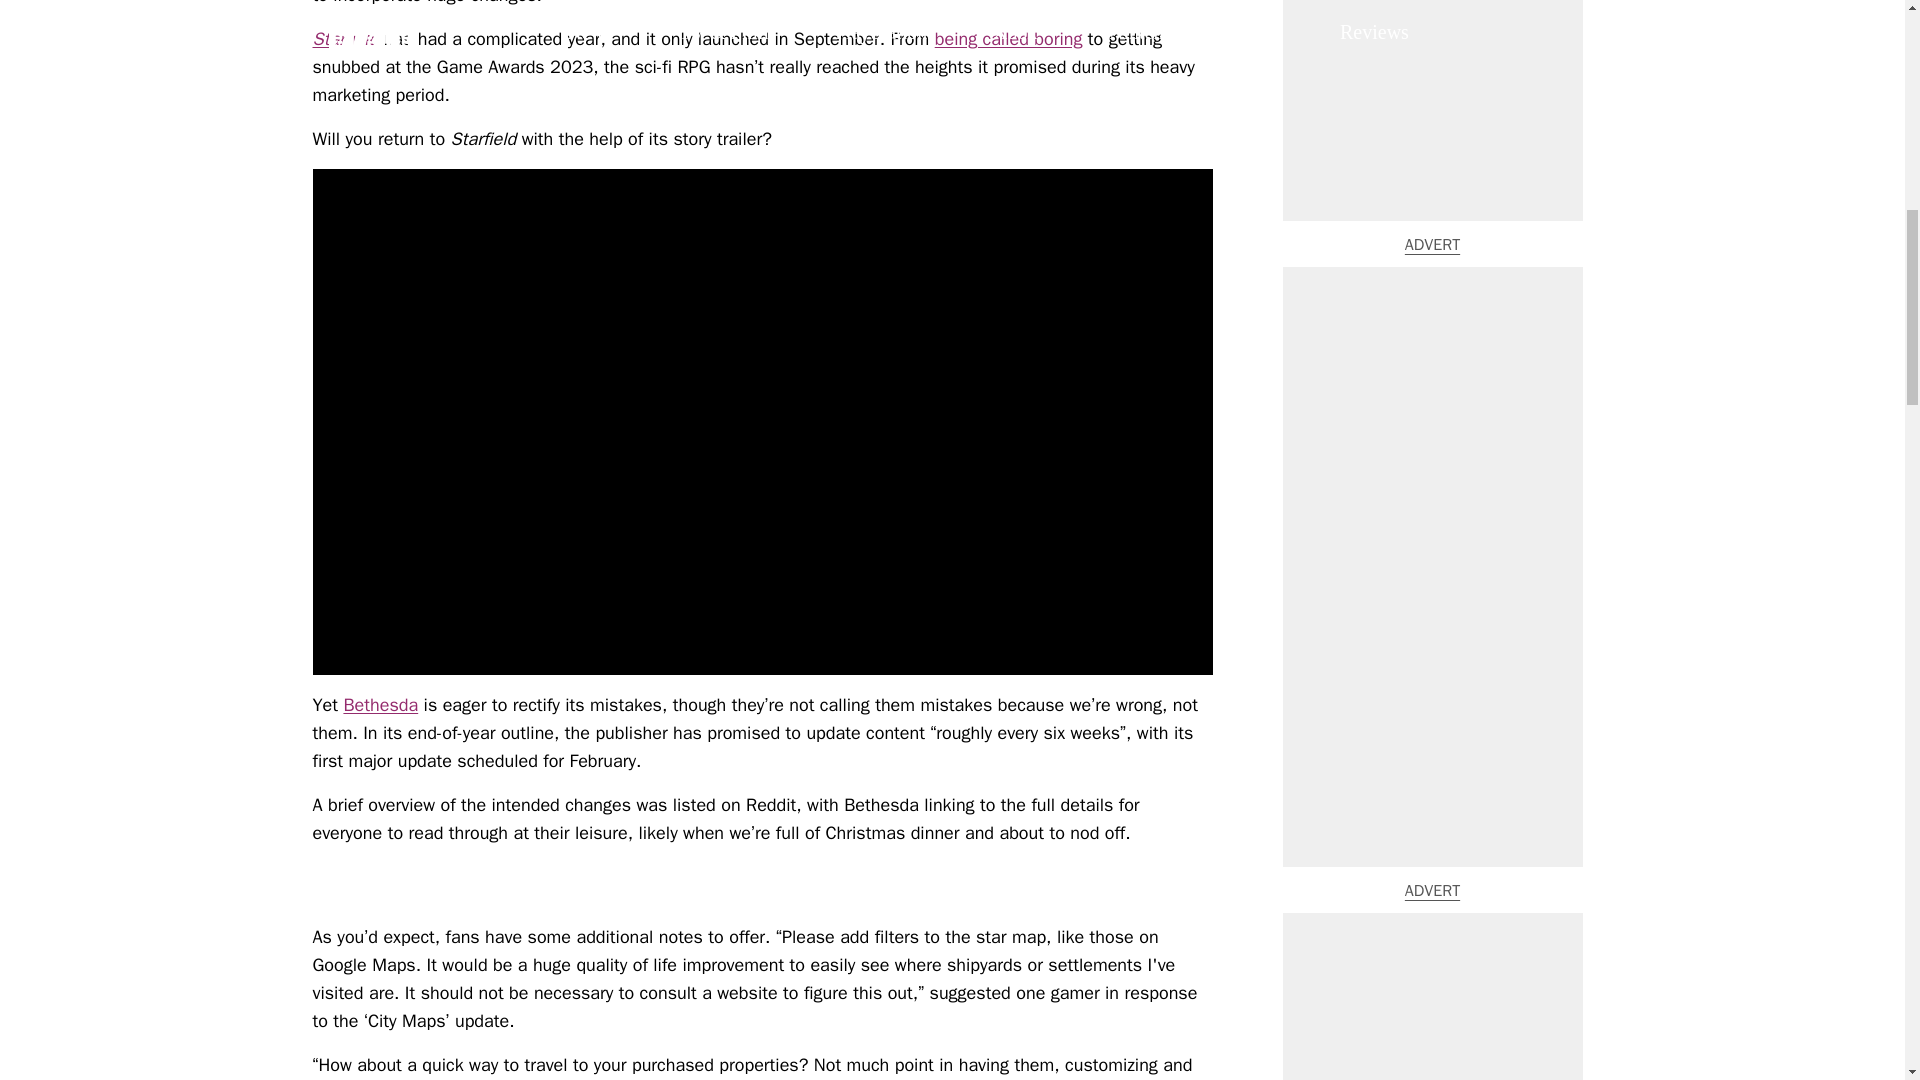  What do you see at coordinates (1008, 38) in the screenshot?
I see `being called boring` at bounding box center [1008, 38].